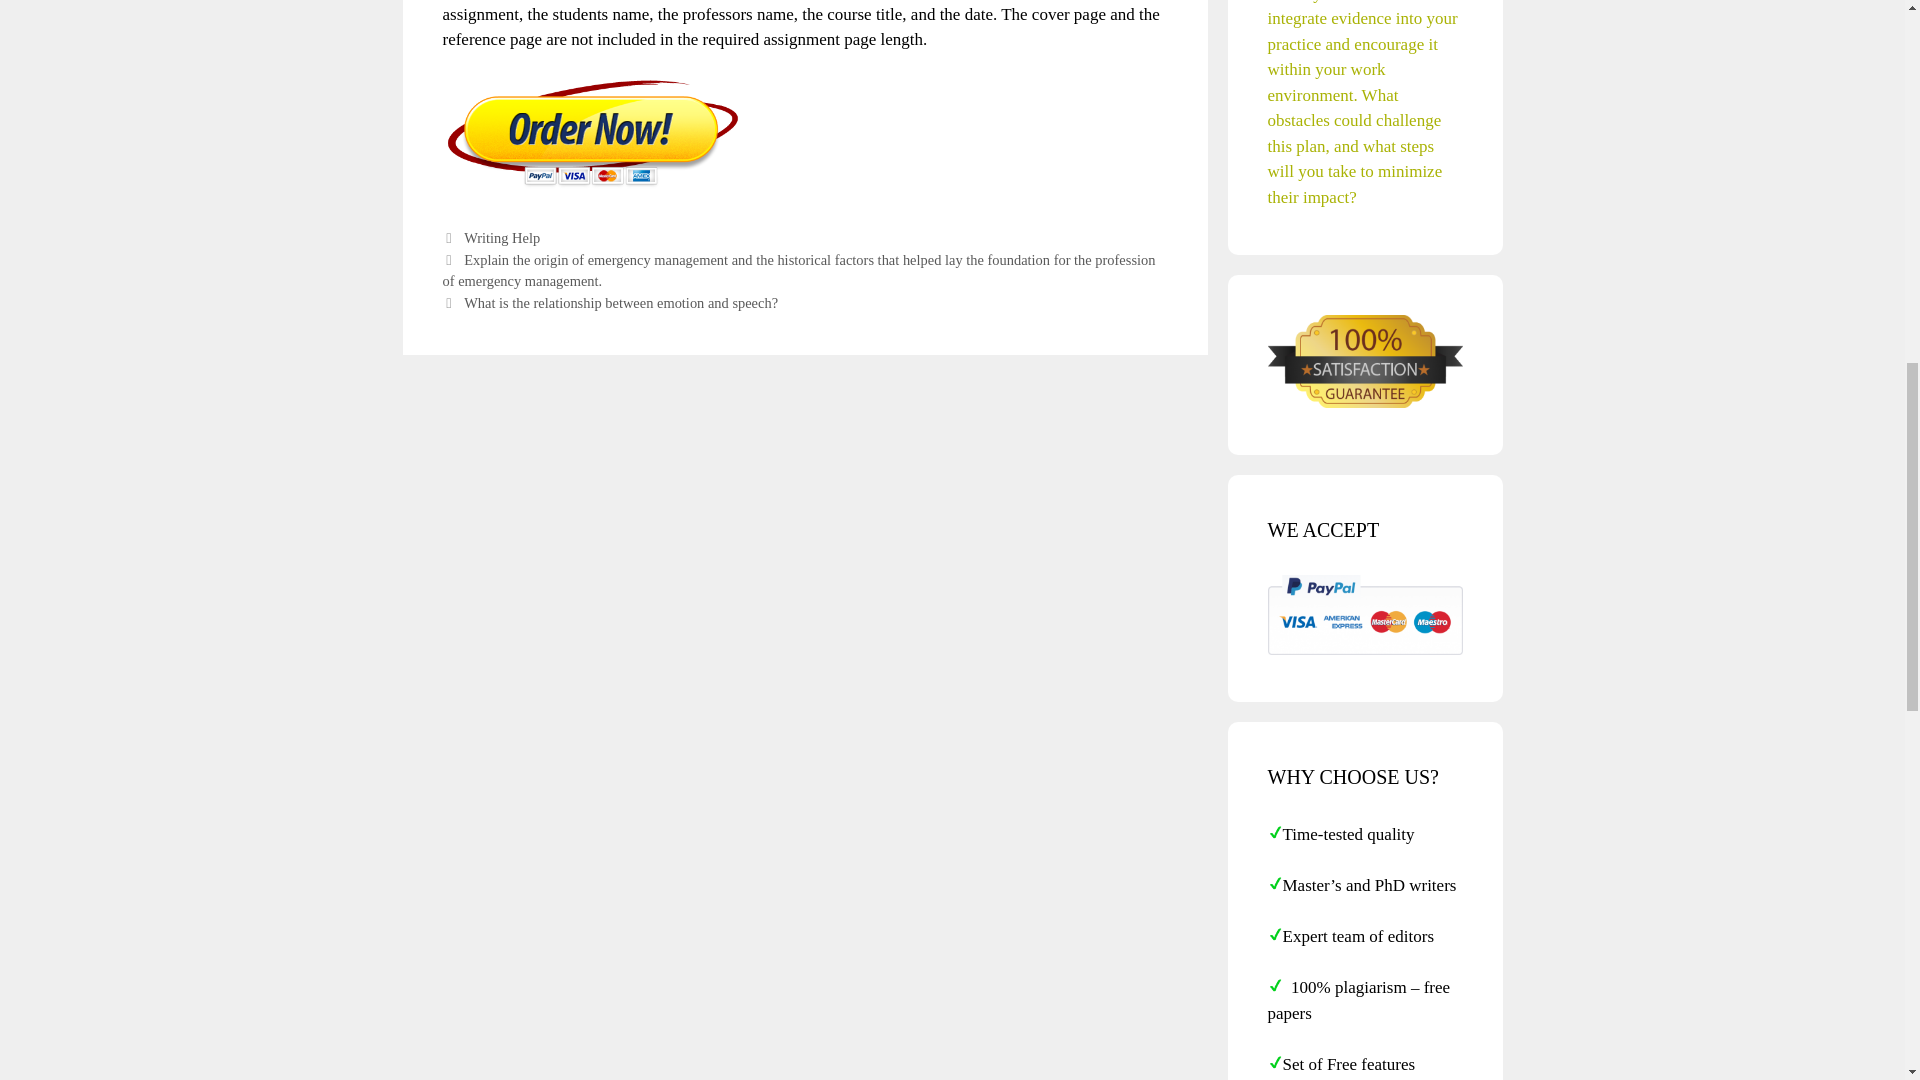 This screenshot has height=1080, width=1920. What do you see at coordinates (798, 270) in the screenshot?
I see `Previous` at bounding box center [798, 270].